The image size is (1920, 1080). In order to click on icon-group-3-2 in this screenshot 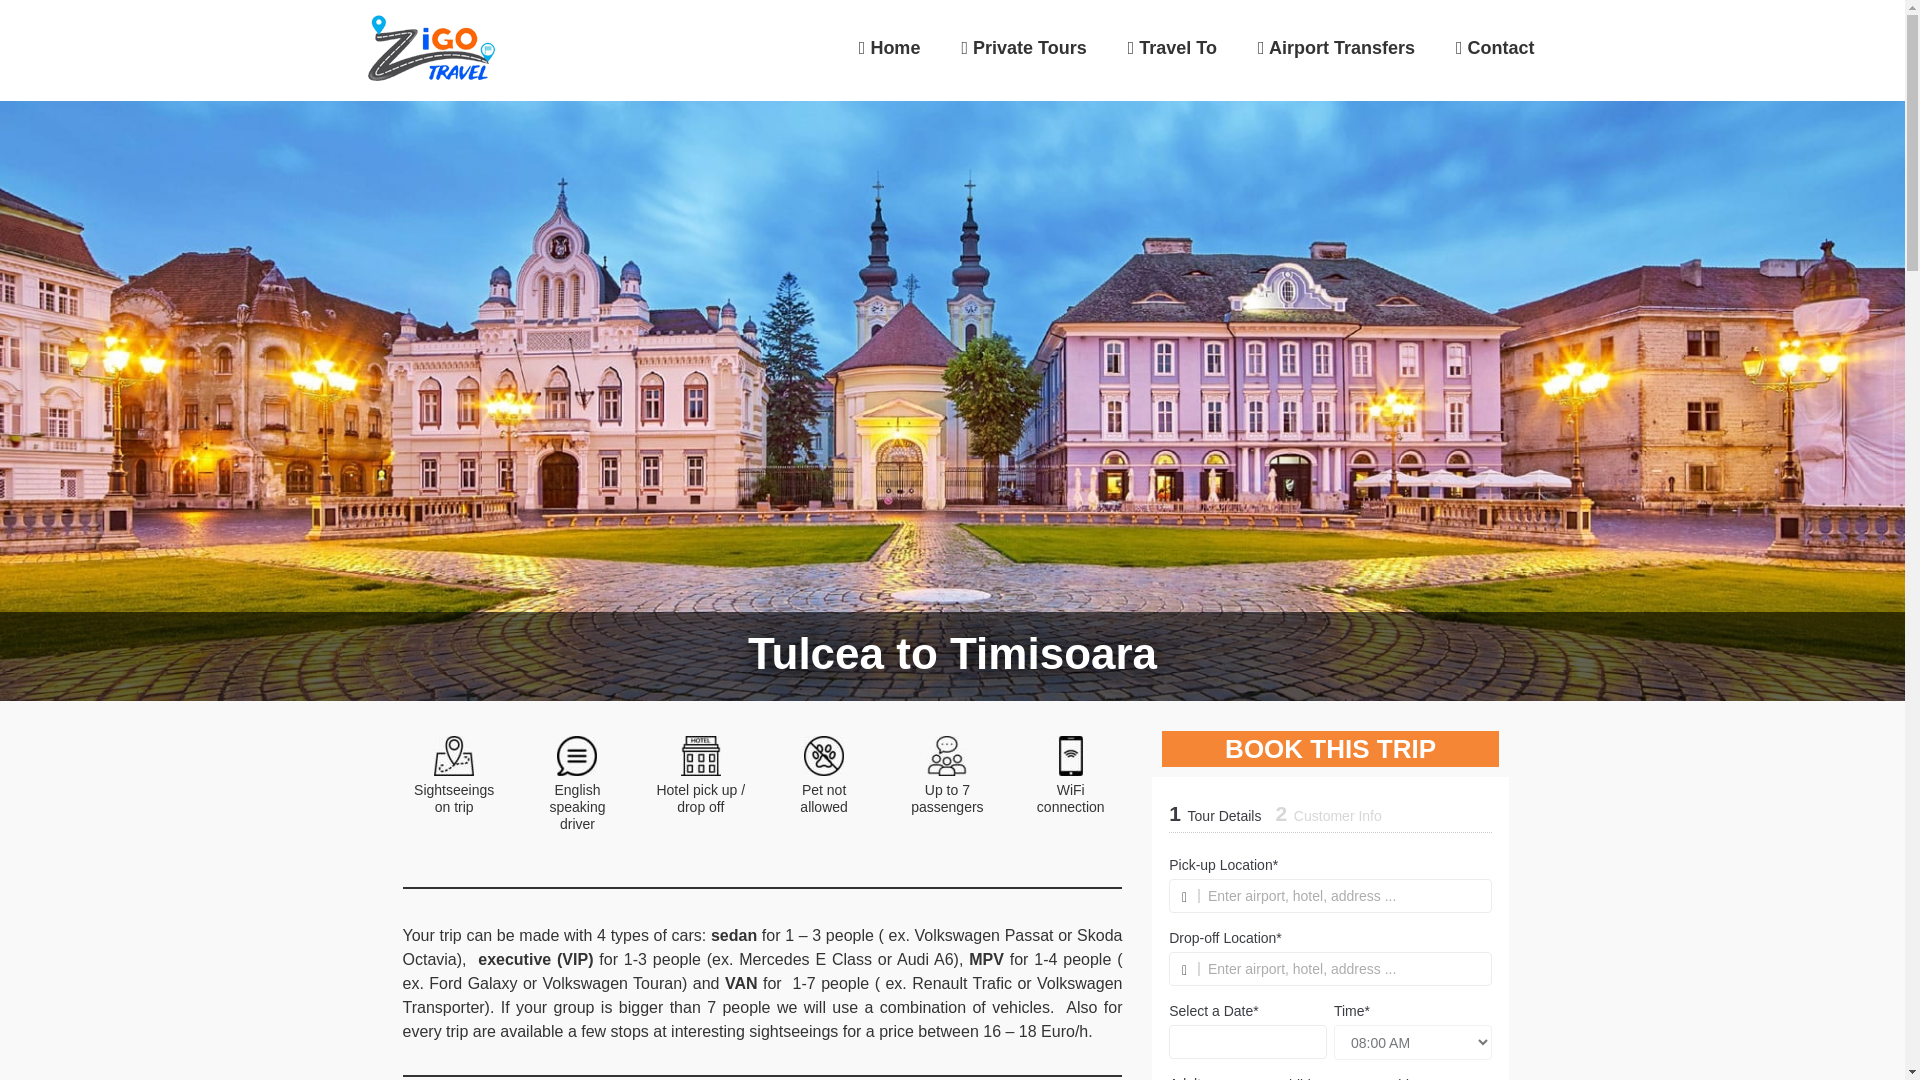, I will do `click(947, 756)`.